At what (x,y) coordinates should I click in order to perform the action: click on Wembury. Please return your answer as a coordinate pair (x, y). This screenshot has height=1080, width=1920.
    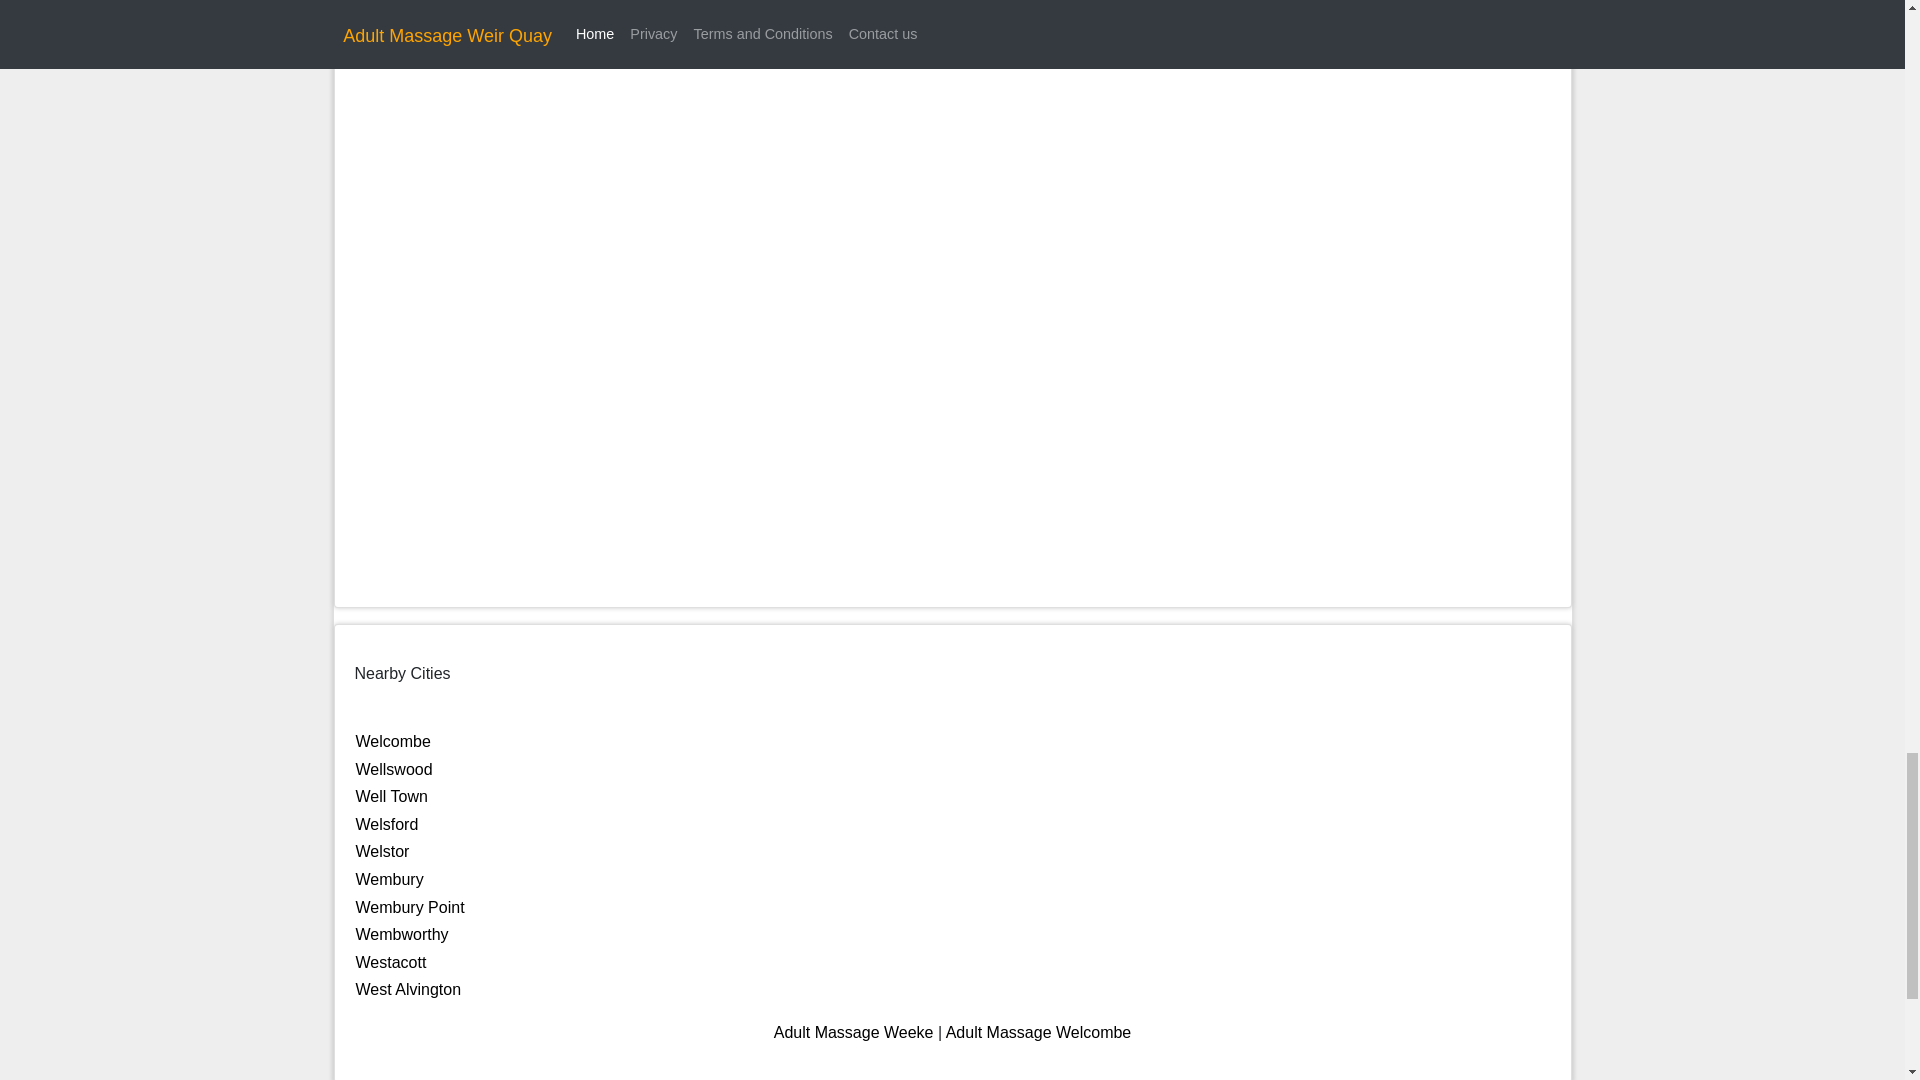
    Looking at the image, I should click on (390, 878).